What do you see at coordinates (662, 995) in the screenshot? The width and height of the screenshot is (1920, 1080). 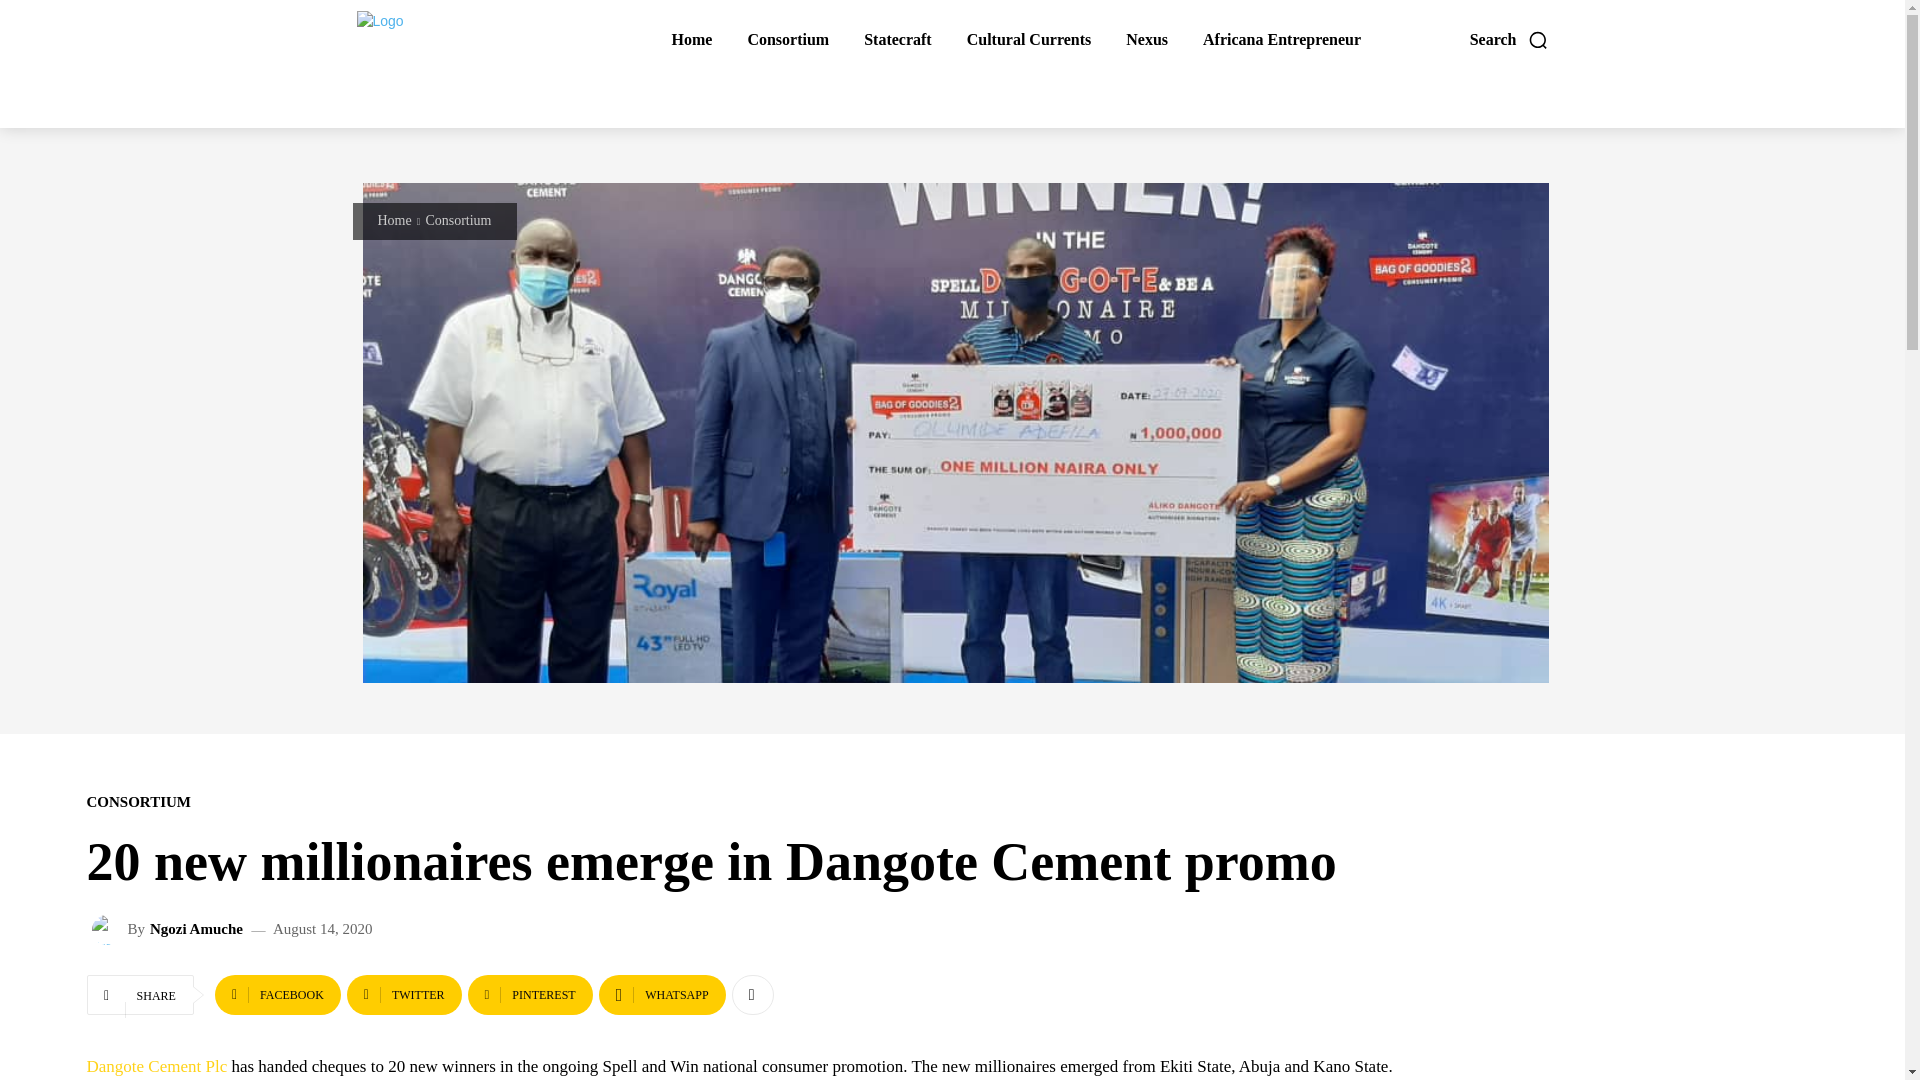 I see `WhatsApp` at bounding box center [662, 995].